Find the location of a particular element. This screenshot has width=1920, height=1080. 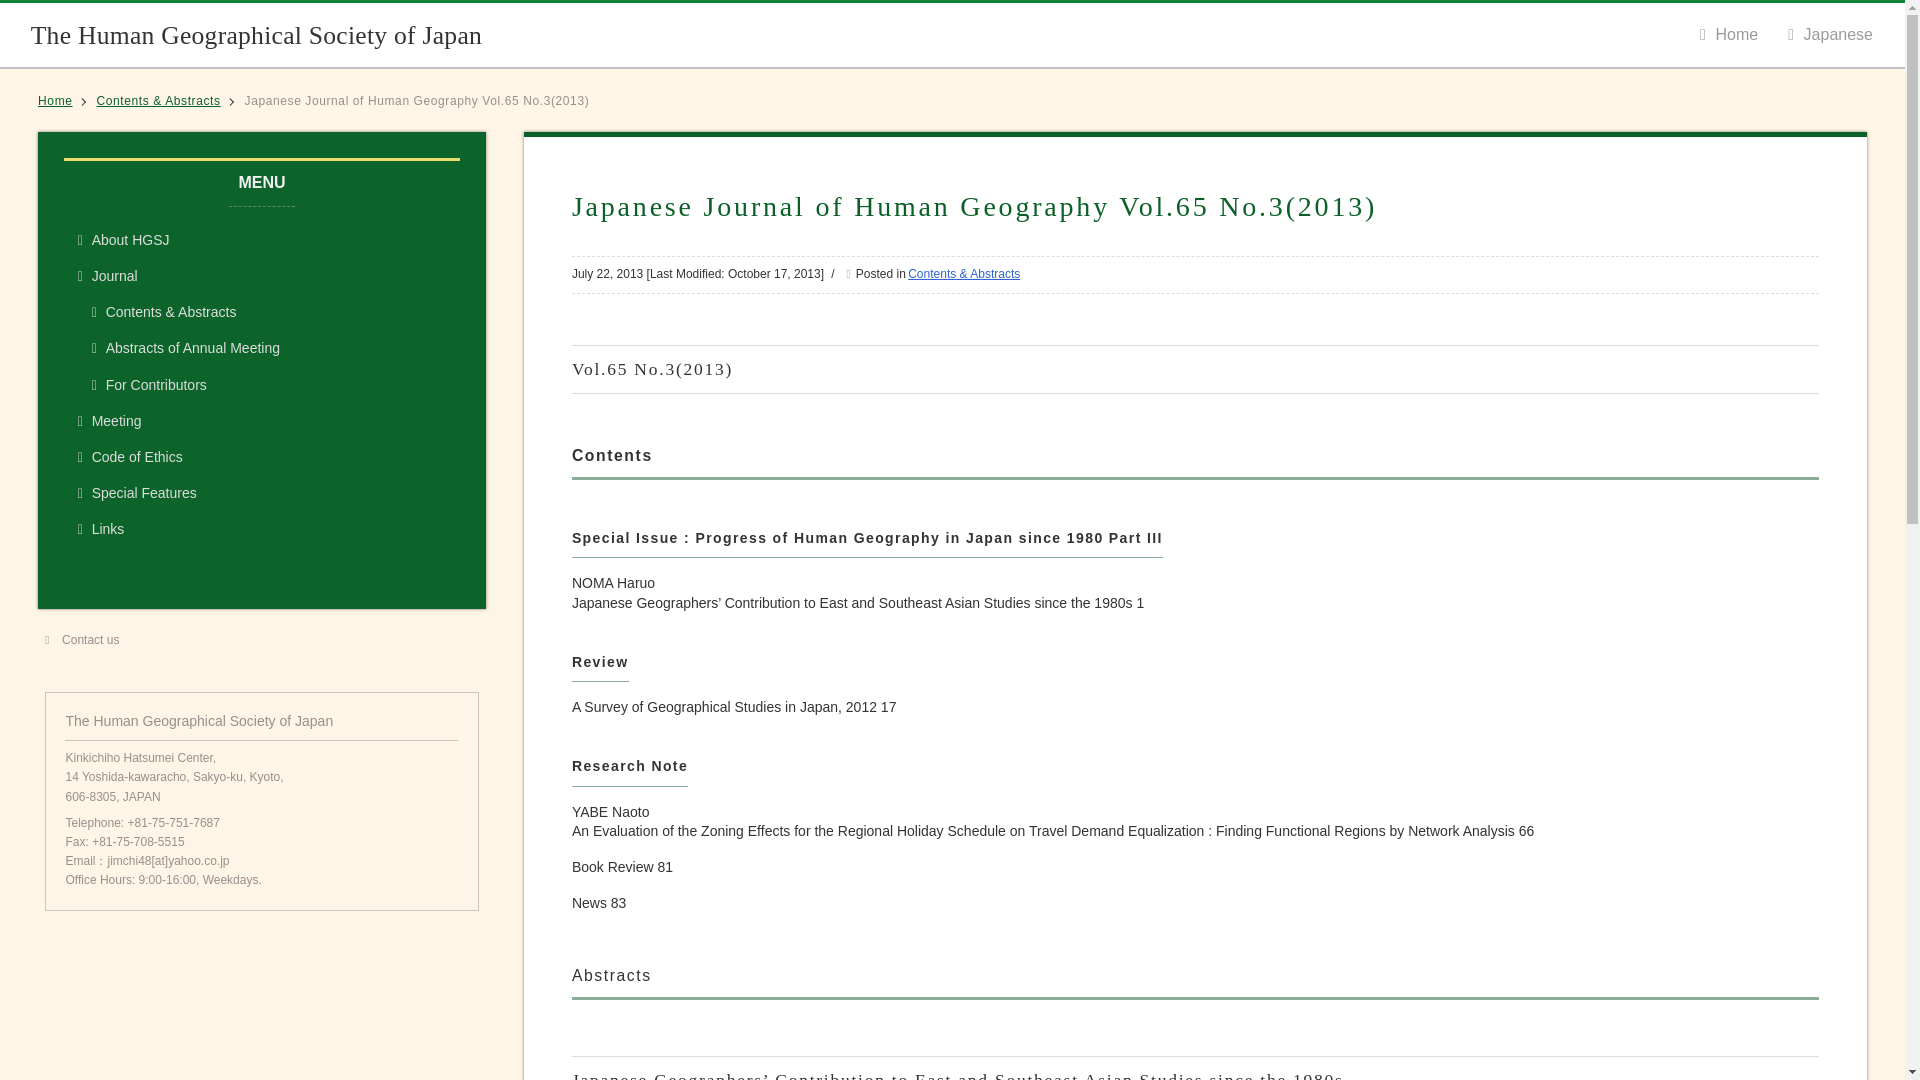

Contact us is located at coordinates (261, 640).